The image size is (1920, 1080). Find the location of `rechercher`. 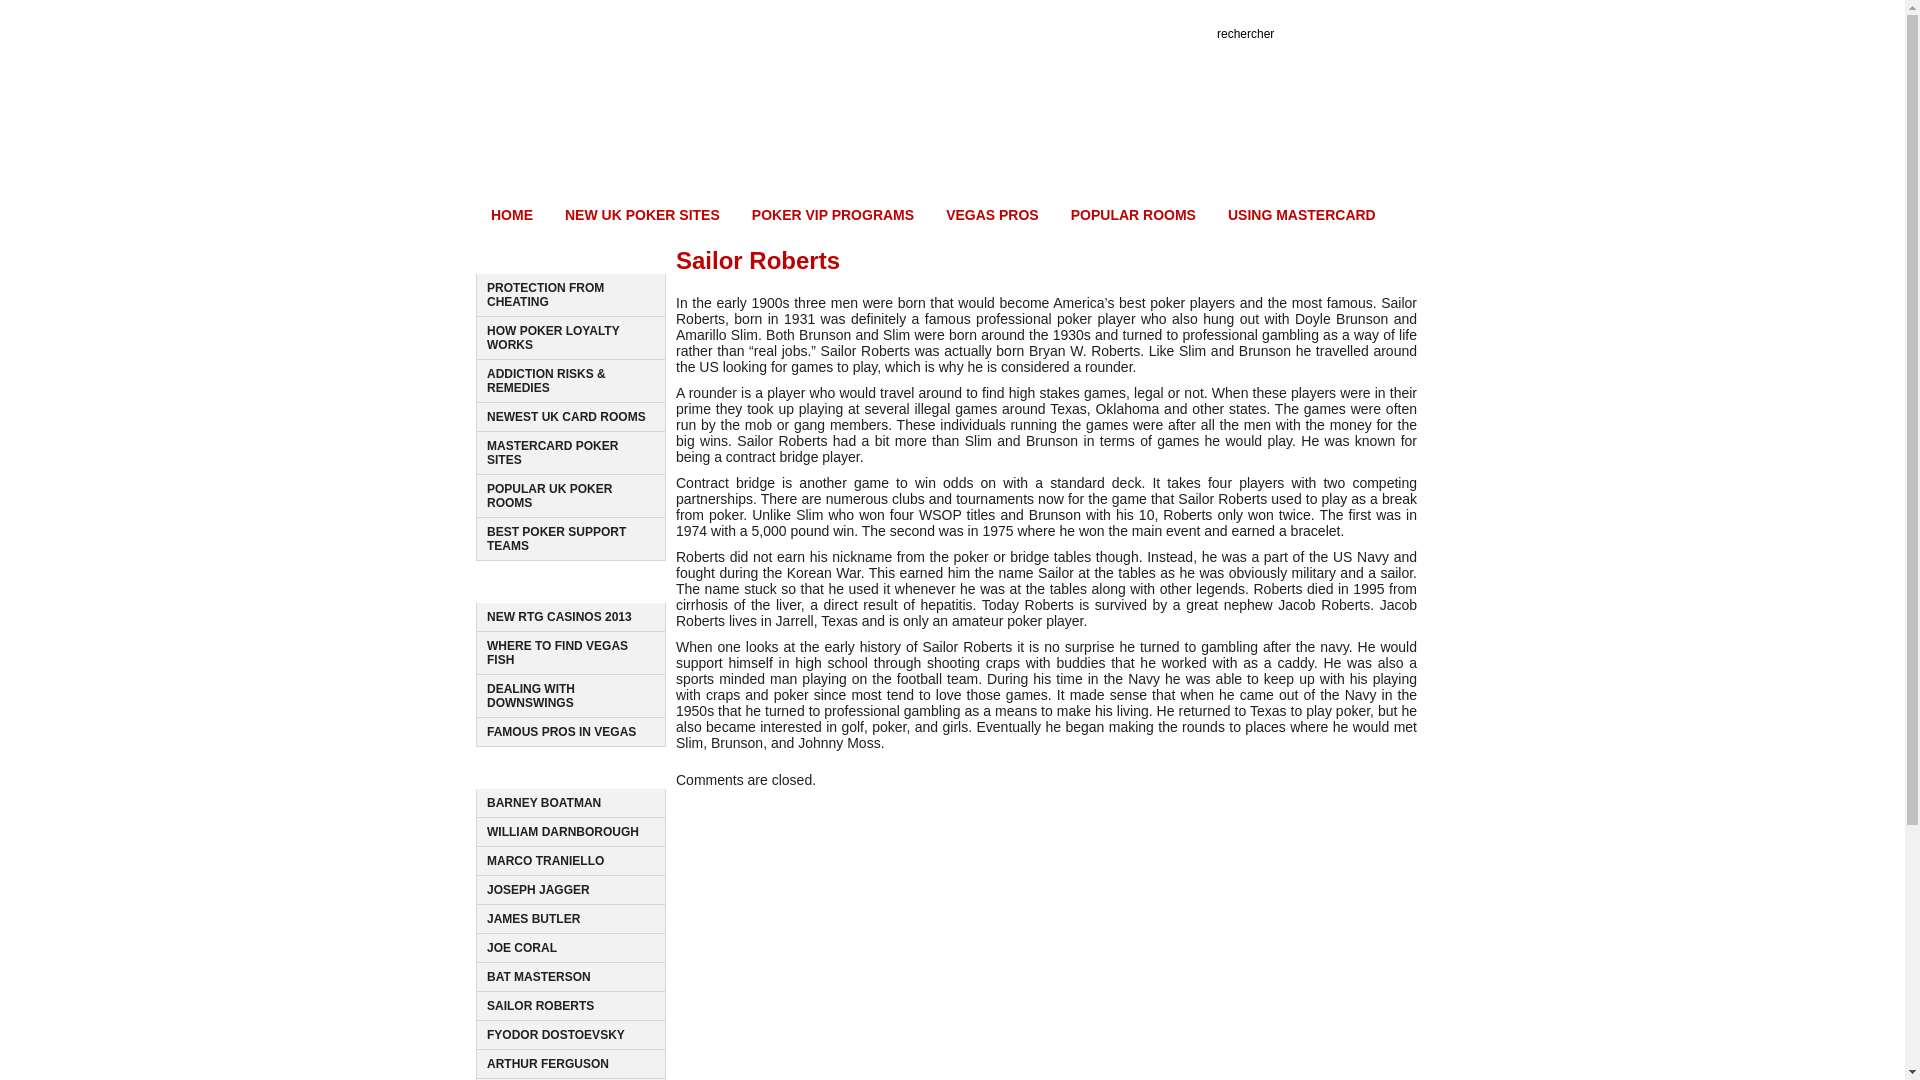

rechercher is located at coordinates (546, 861).